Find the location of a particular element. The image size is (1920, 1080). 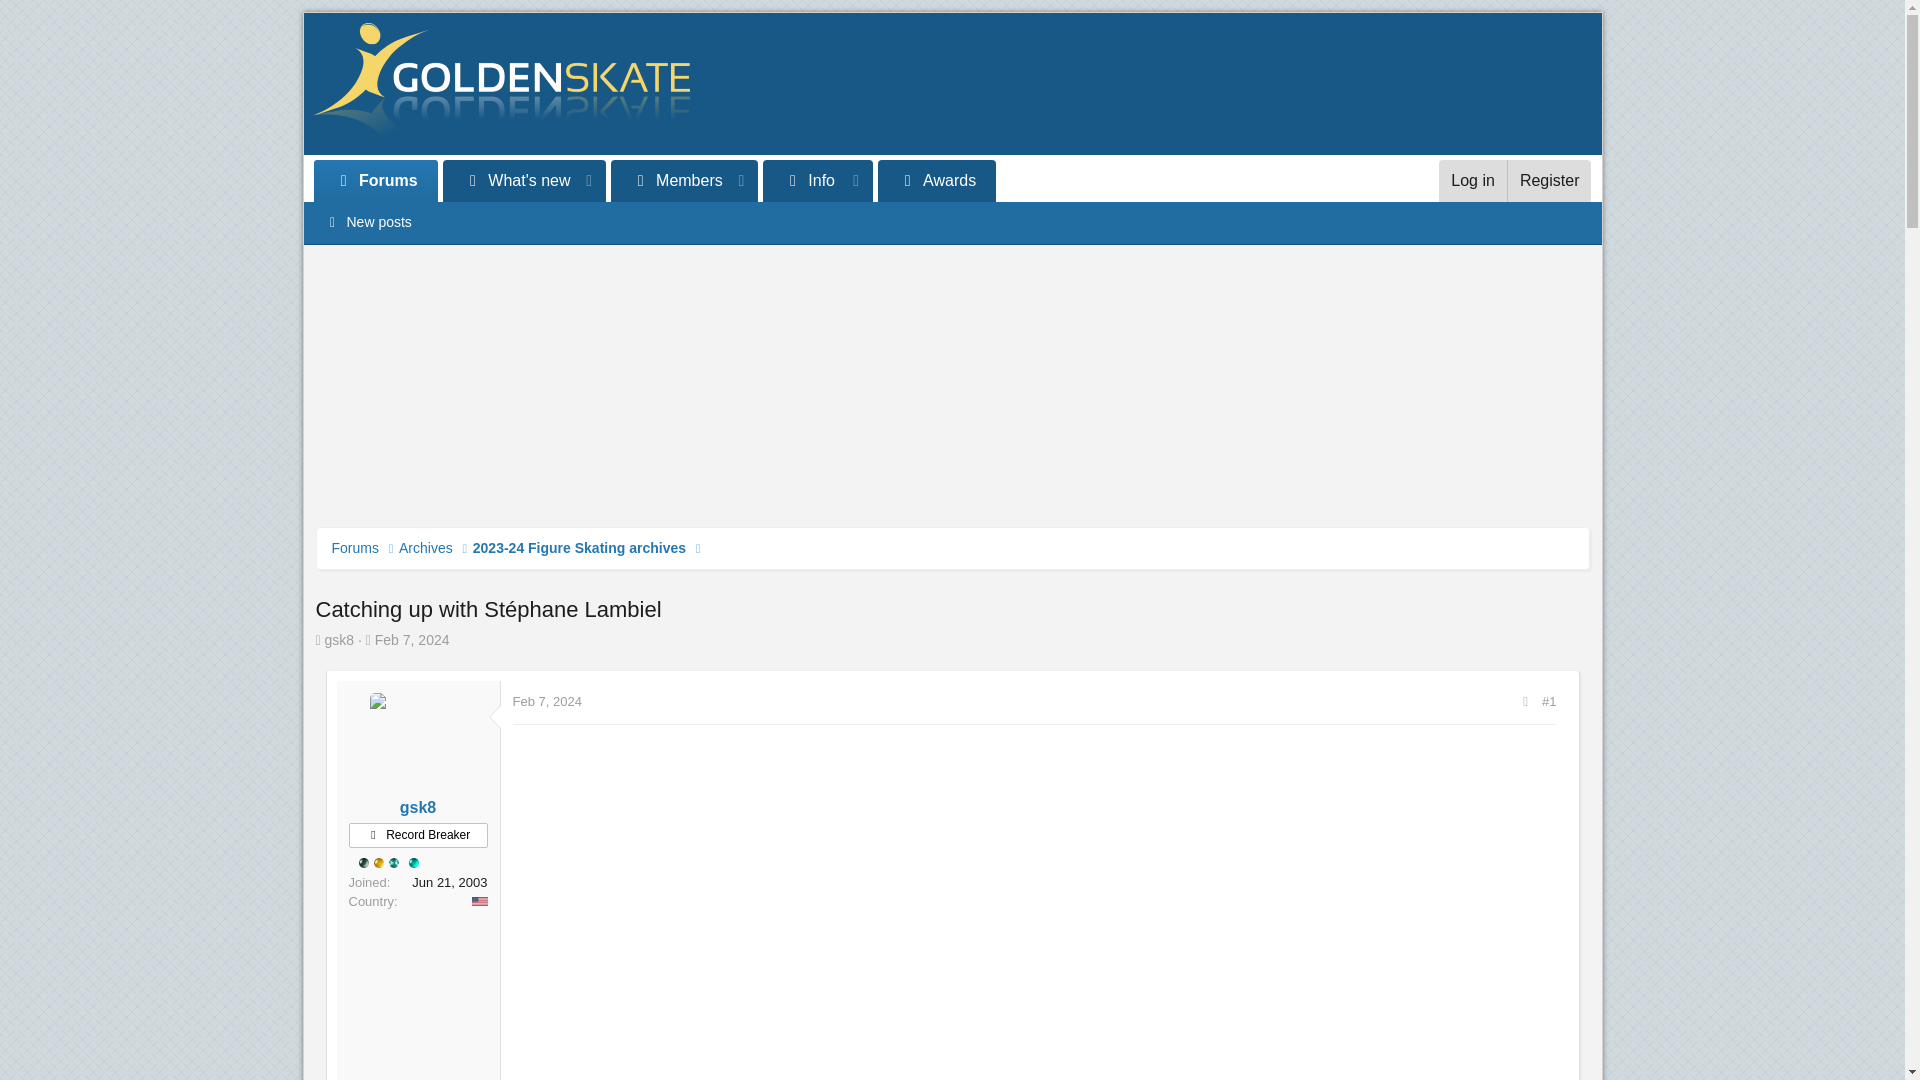

gsk8 is located at coordinates (340, 640).